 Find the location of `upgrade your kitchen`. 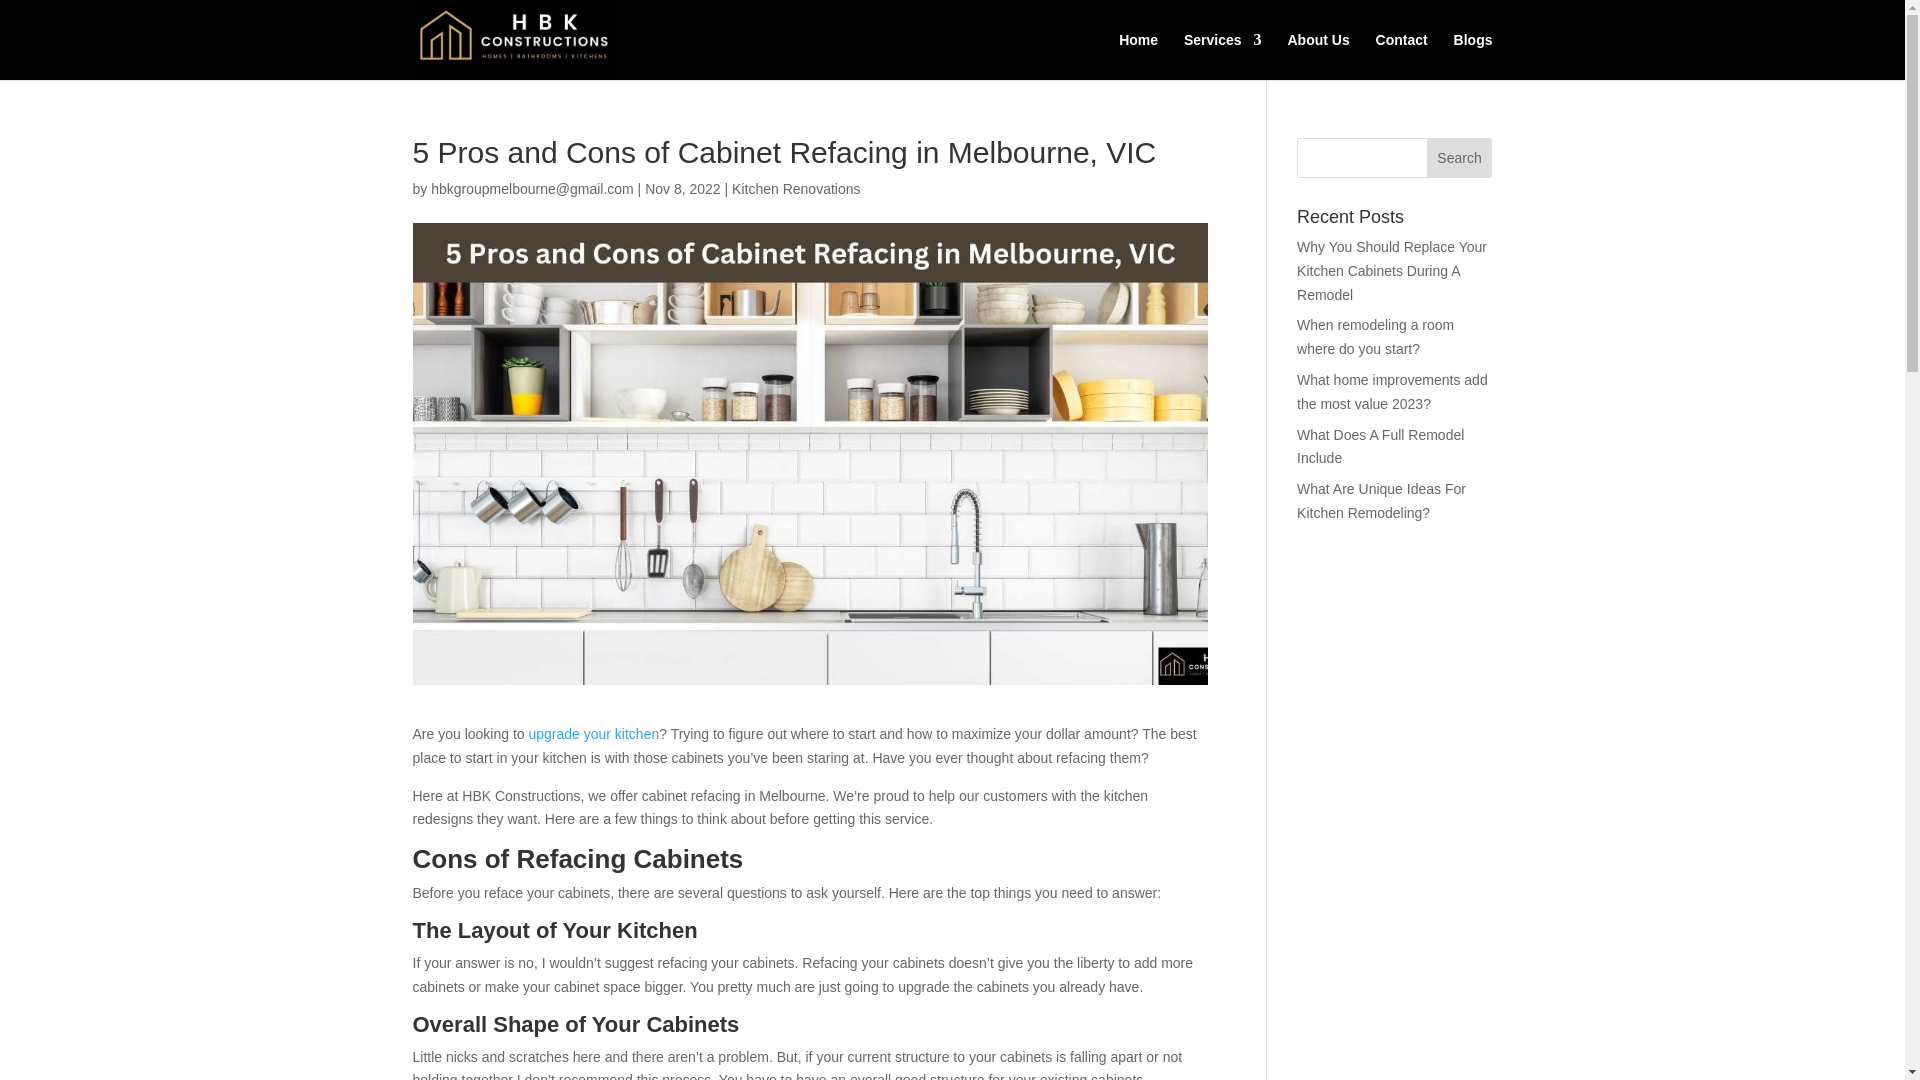

upgrade your kitchen is located at coordinates (593, 733).